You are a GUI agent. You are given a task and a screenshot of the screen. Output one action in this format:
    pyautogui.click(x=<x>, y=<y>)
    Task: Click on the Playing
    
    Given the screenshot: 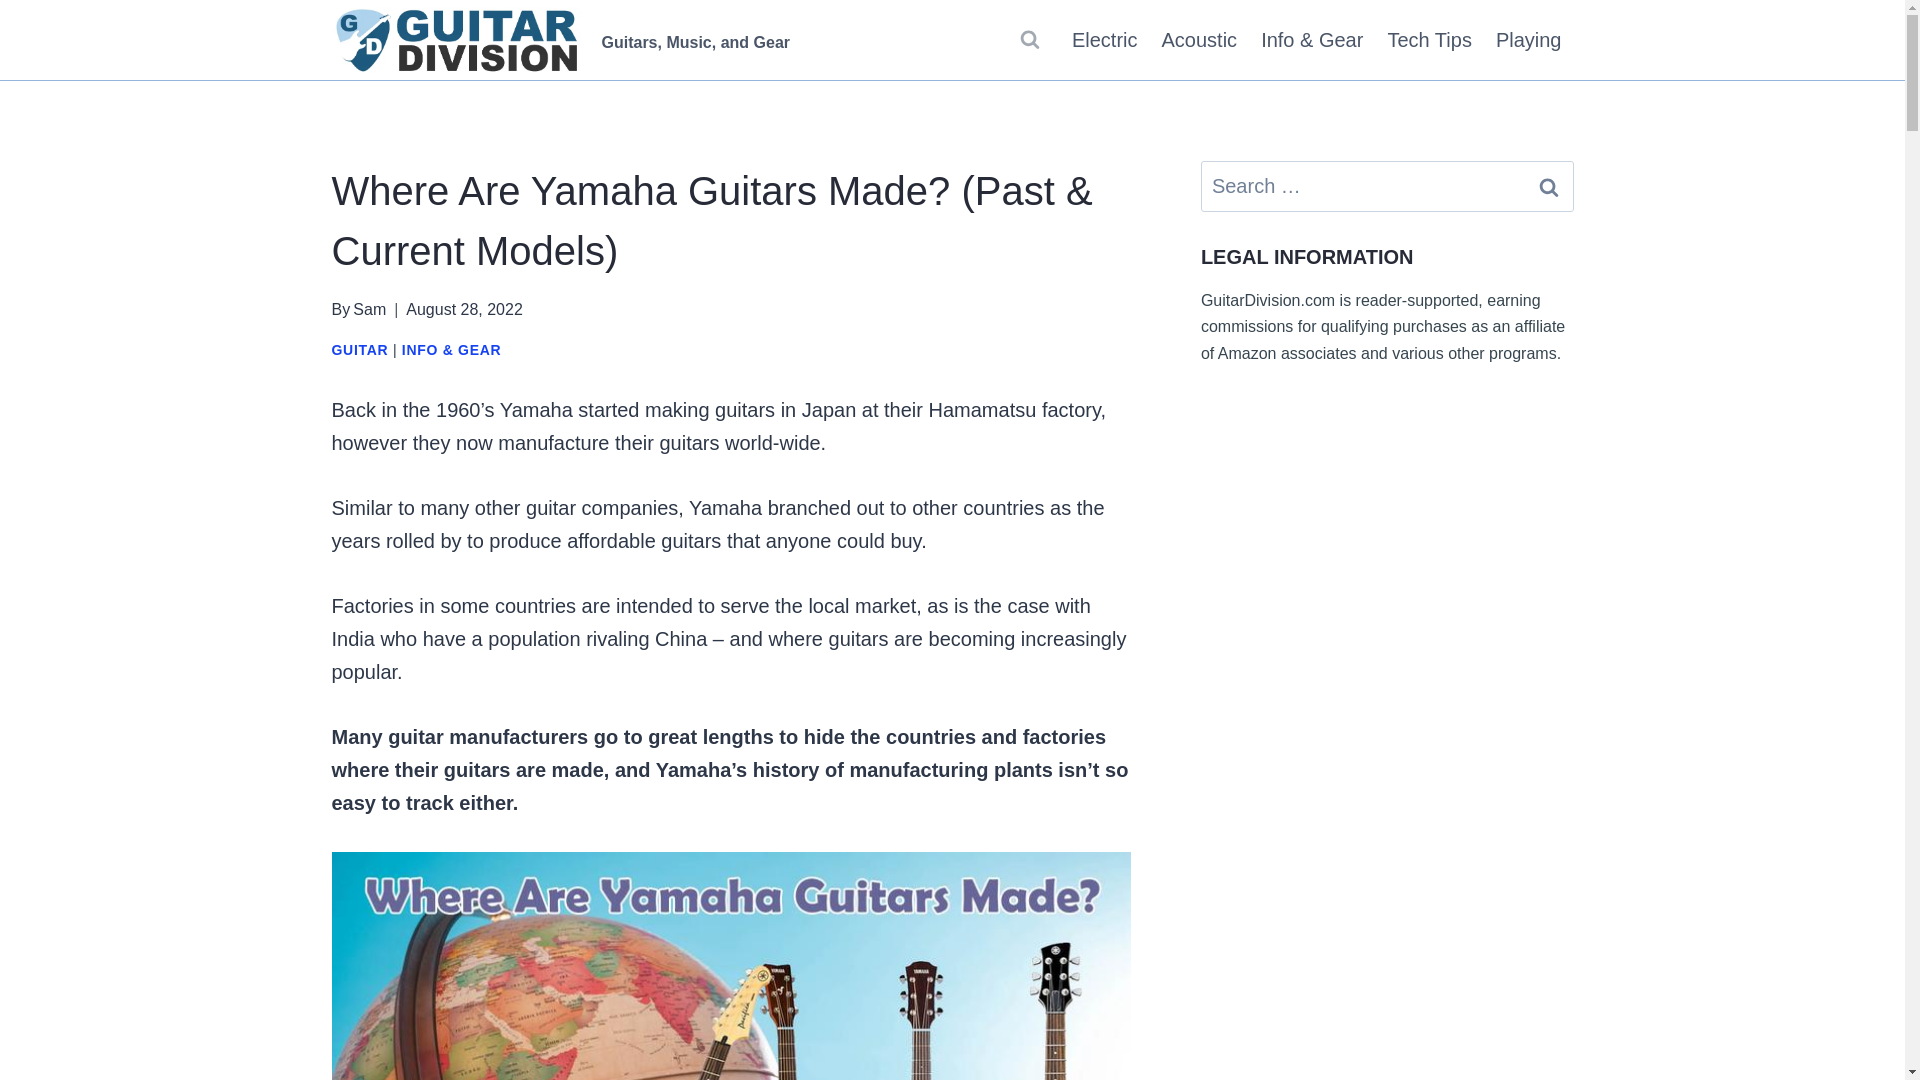 What is the action you would take?
    pyautogui.click(x=1529, y=40)
    